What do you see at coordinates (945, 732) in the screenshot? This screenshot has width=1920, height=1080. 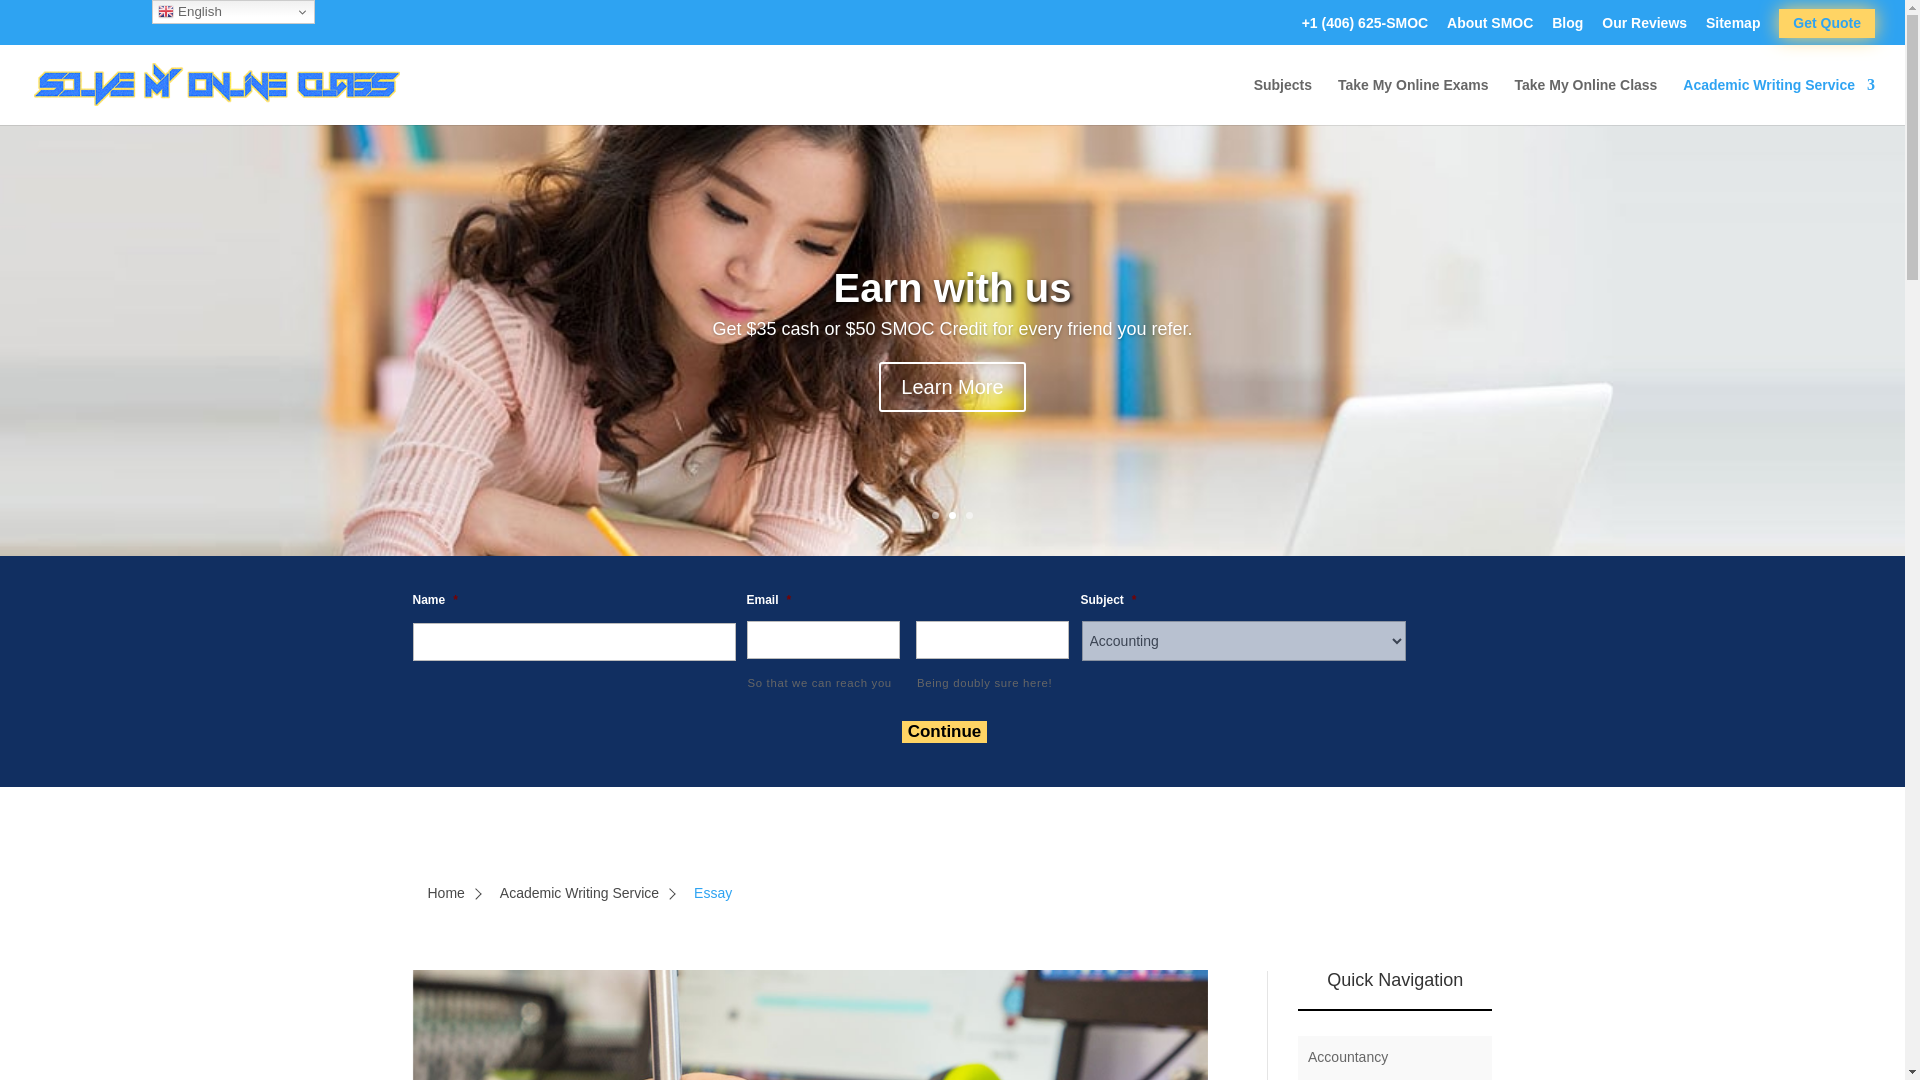 I see `Continue` at bounding box center [945, 732].